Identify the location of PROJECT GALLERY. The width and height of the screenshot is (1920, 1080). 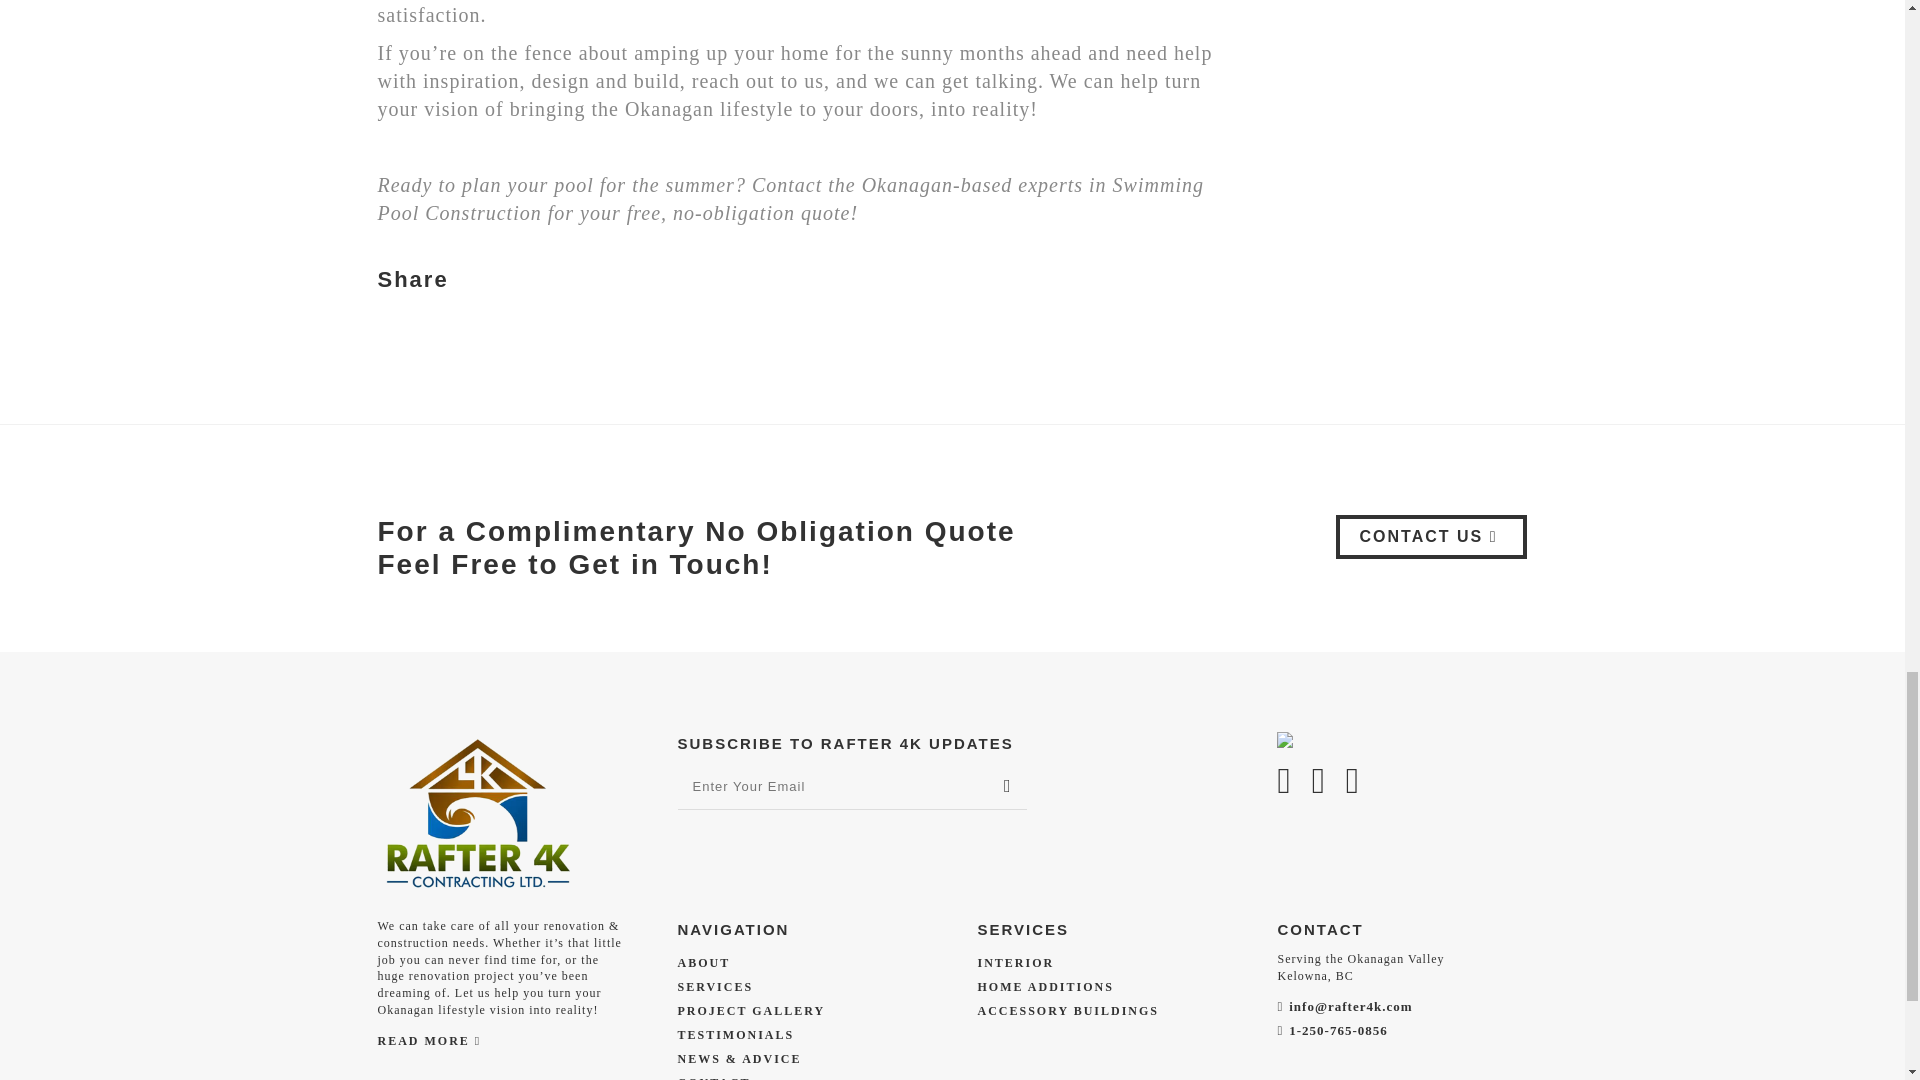
(751, 1011).